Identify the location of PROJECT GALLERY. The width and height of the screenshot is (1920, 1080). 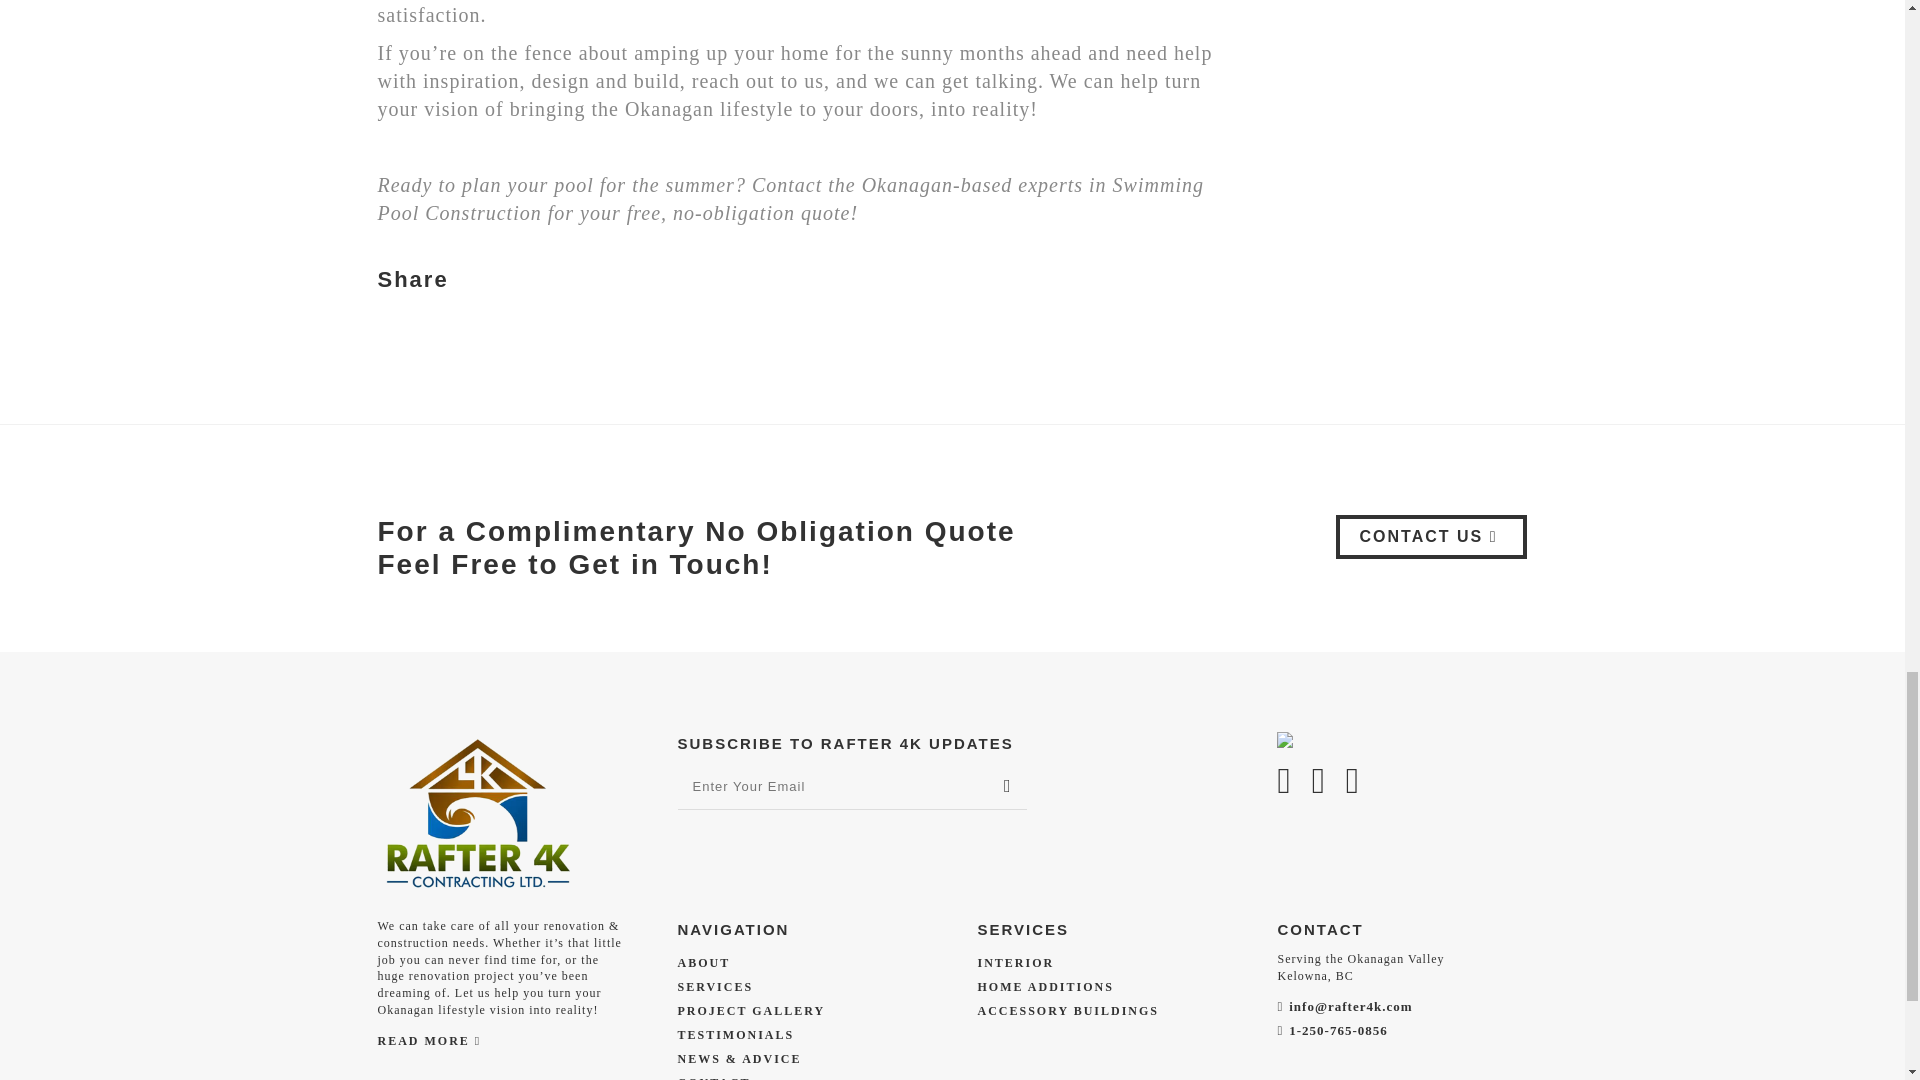
(751, 1011).